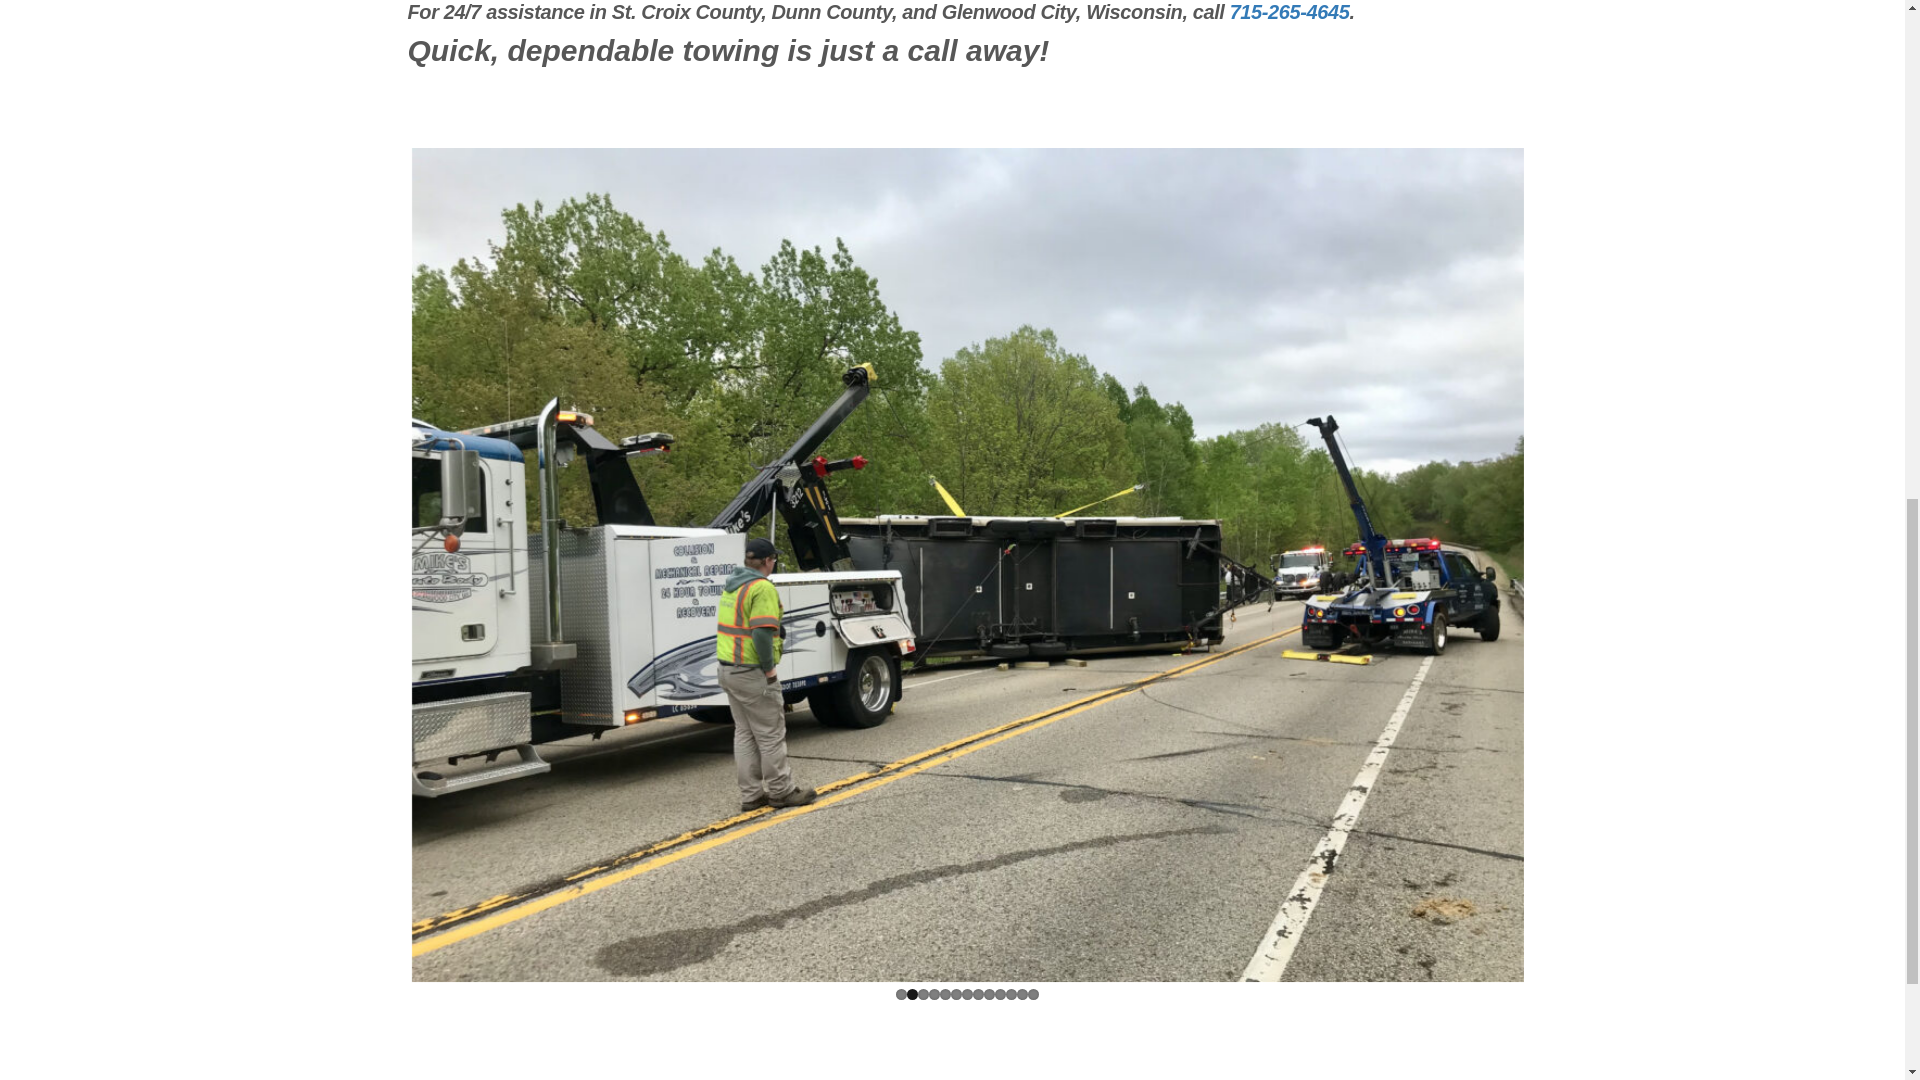 The width and height of the screenshot is (1920, 1080). I want to click on 4, so click(934, 994).